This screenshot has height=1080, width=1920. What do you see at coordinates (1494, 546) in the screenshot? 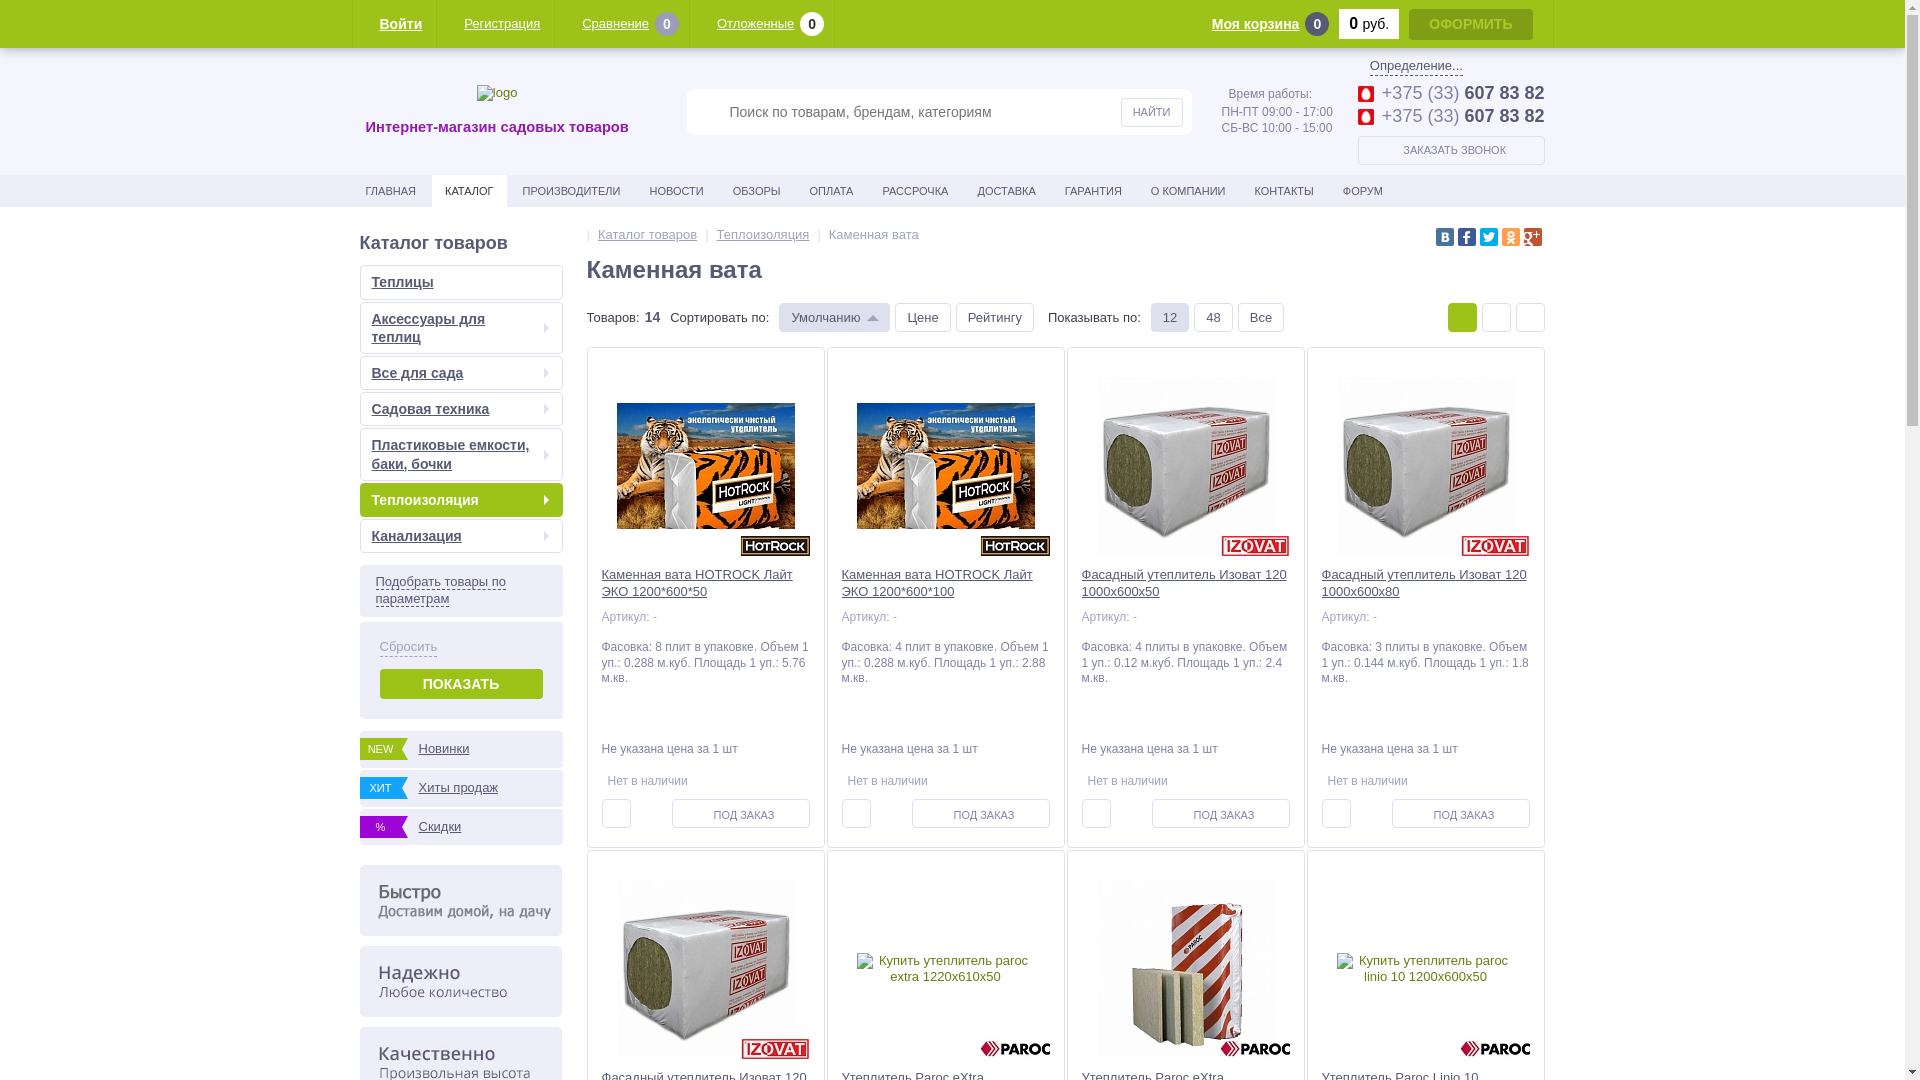
I see `Isovat` at bounding box center [1494, 546].